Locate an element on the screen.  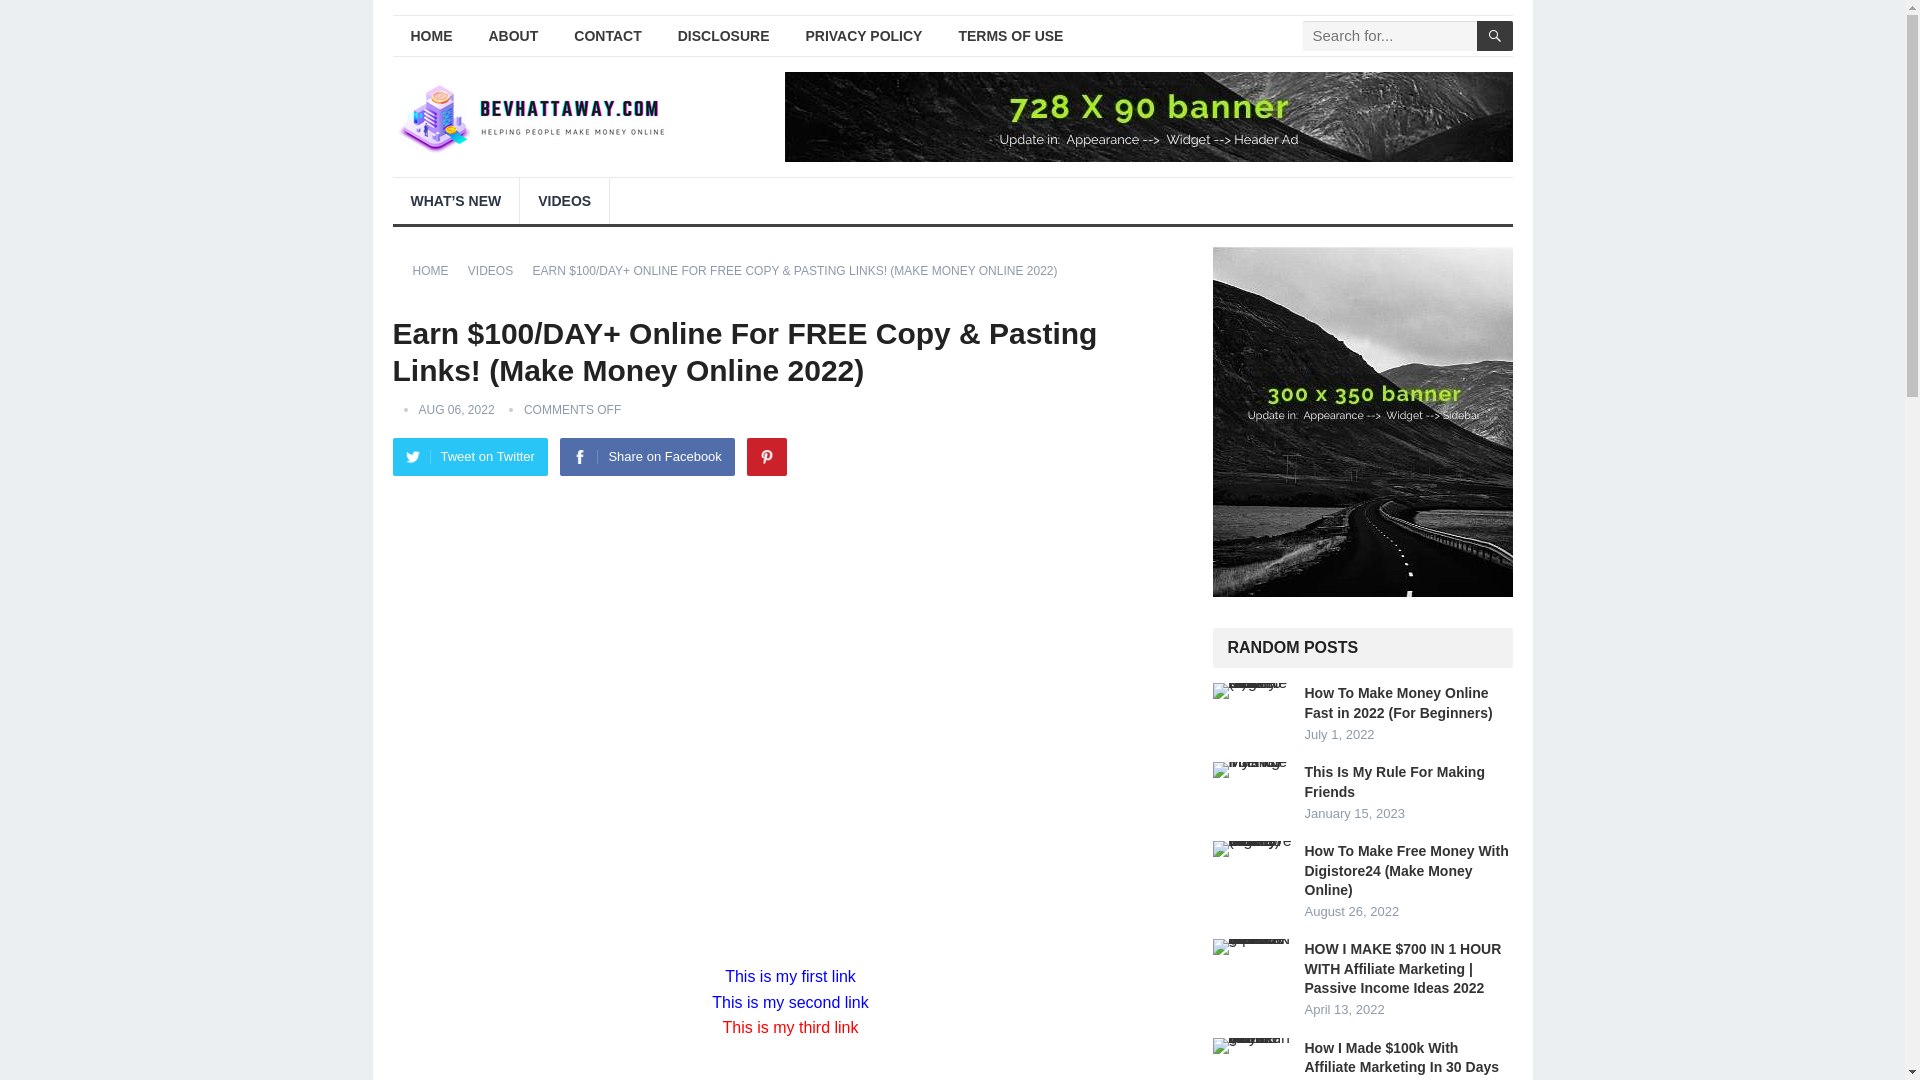
DISCLOSURE is located at coordinates (724, 36).